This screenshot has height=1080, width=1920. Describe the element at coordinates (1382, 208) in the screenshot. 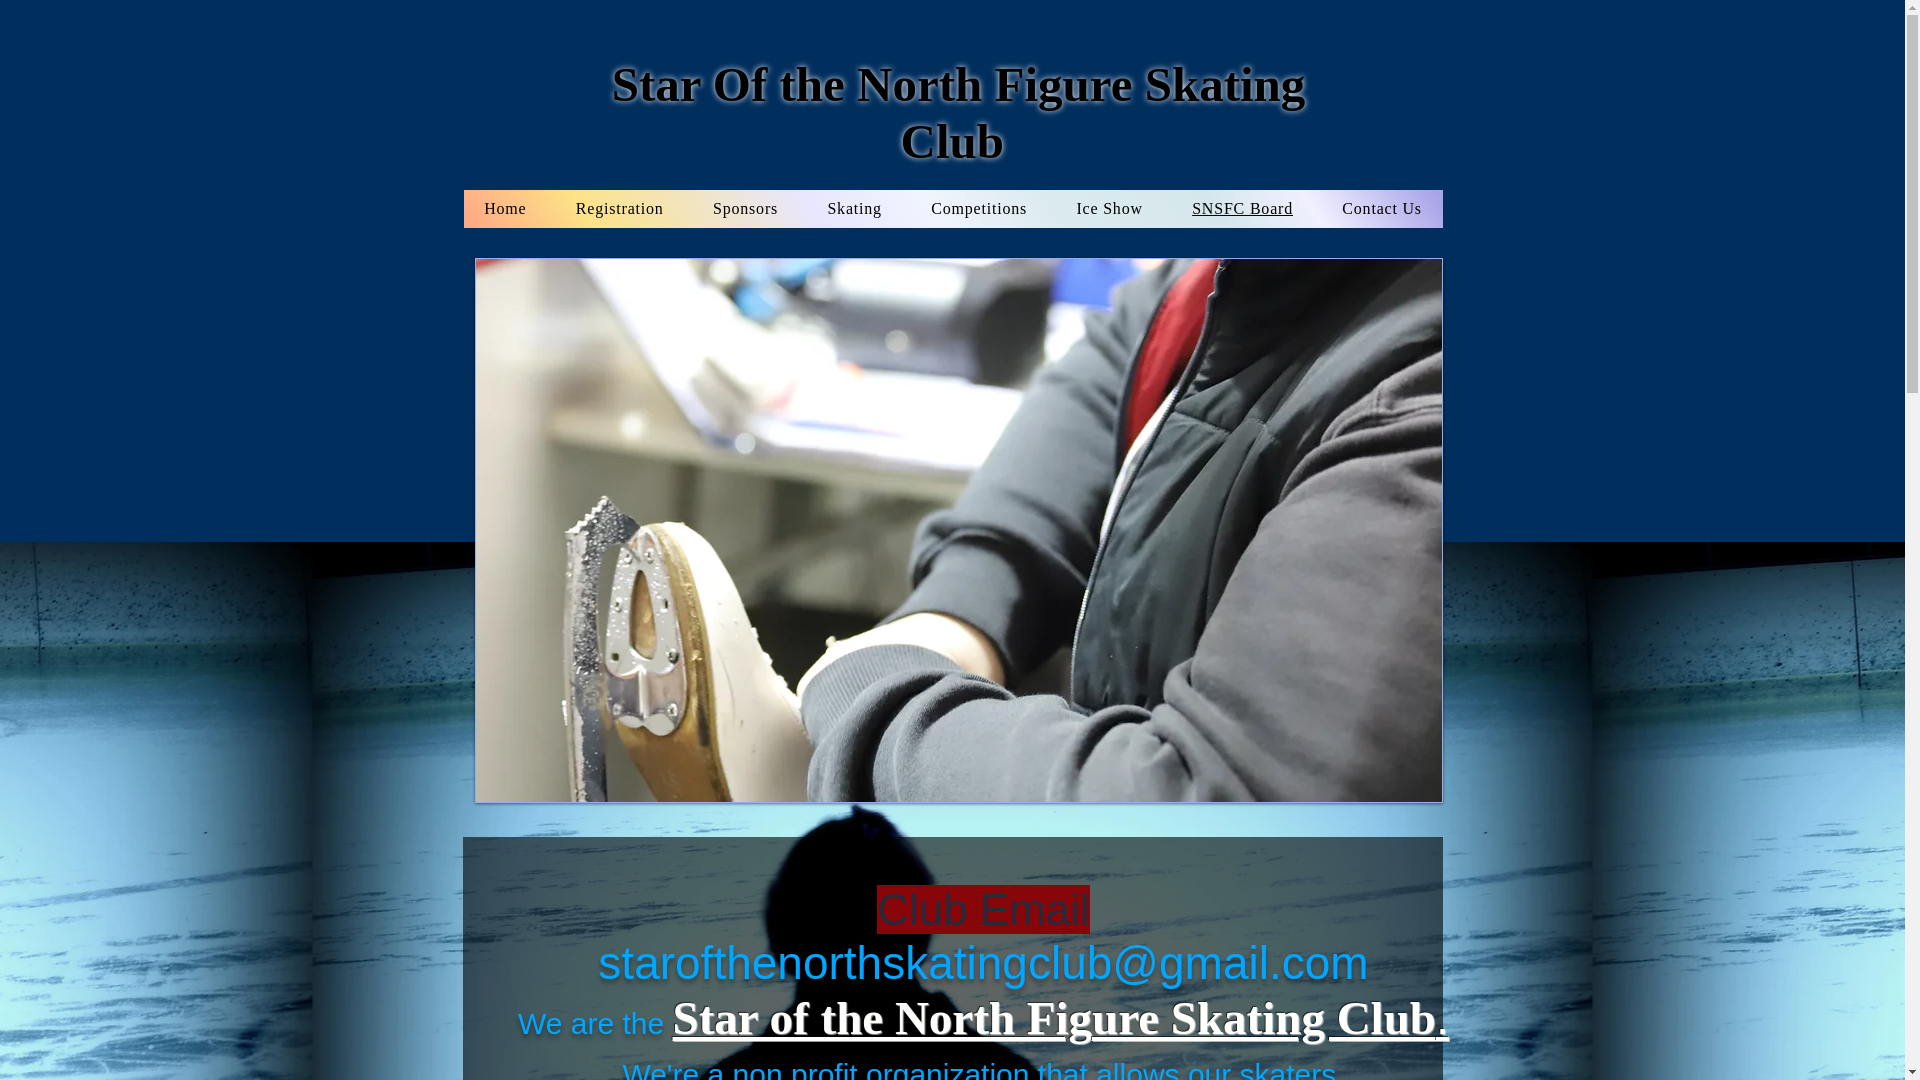

I see `Contact Us` at that location.